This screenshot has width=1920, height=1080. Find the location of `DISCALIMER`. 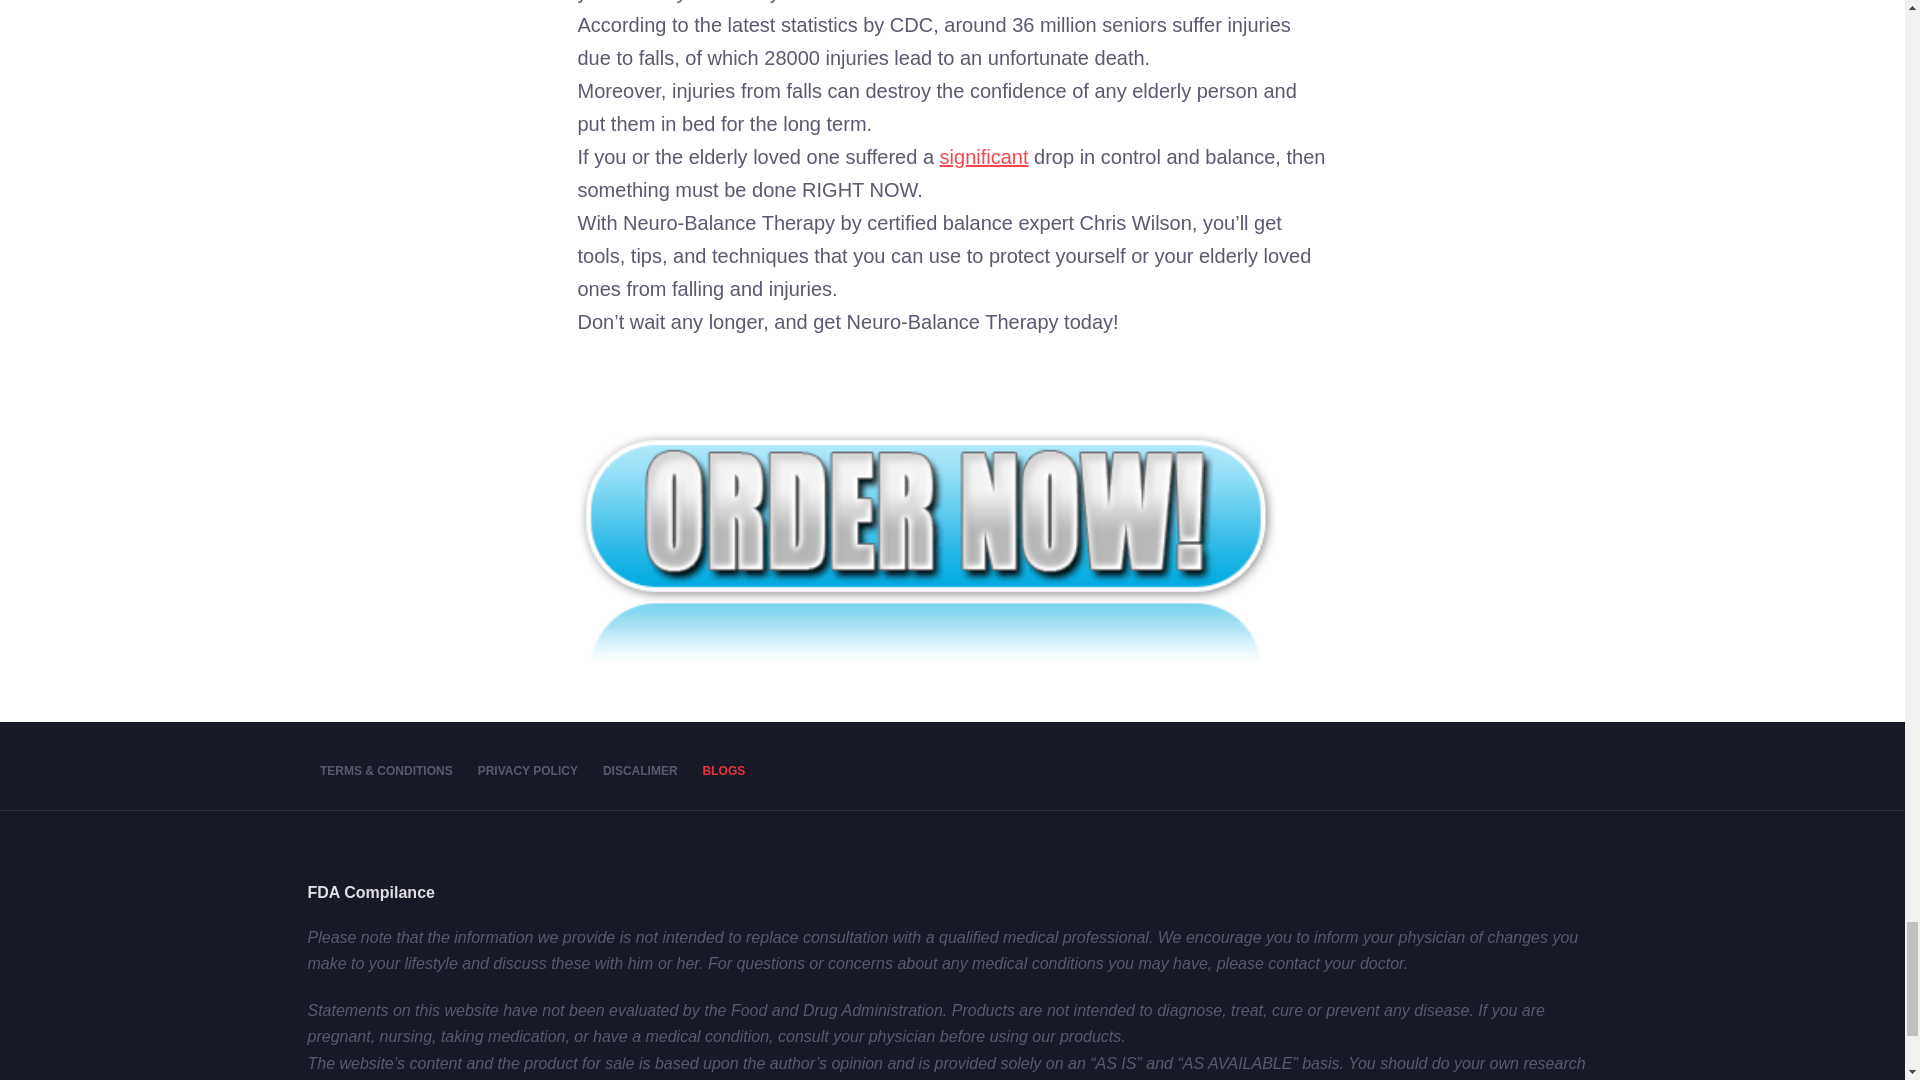

DISCALIMER is located at coordinates (639, 771).